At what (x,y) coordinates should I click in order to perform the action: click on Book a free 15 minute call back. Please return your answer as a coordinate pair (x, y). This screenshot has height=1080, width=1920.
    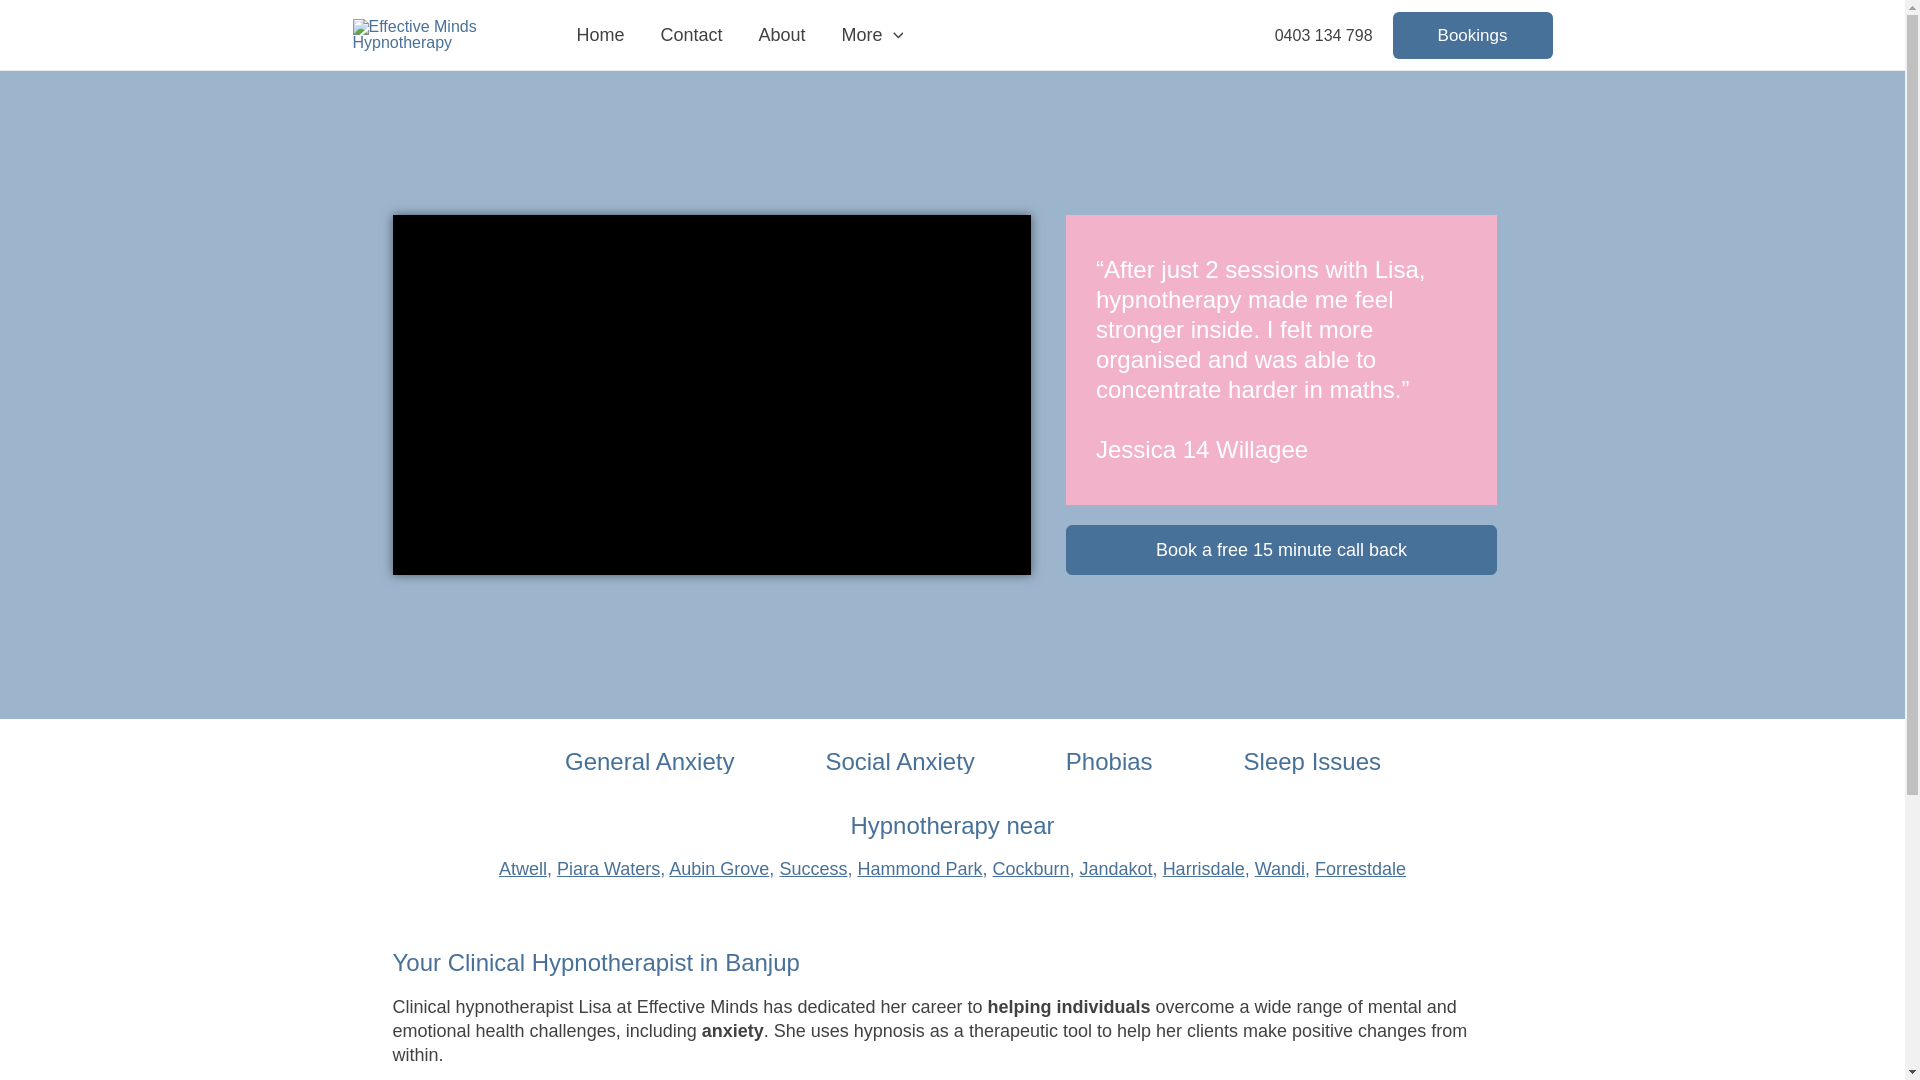
    Looking at the image, I should click on (1282, 550).